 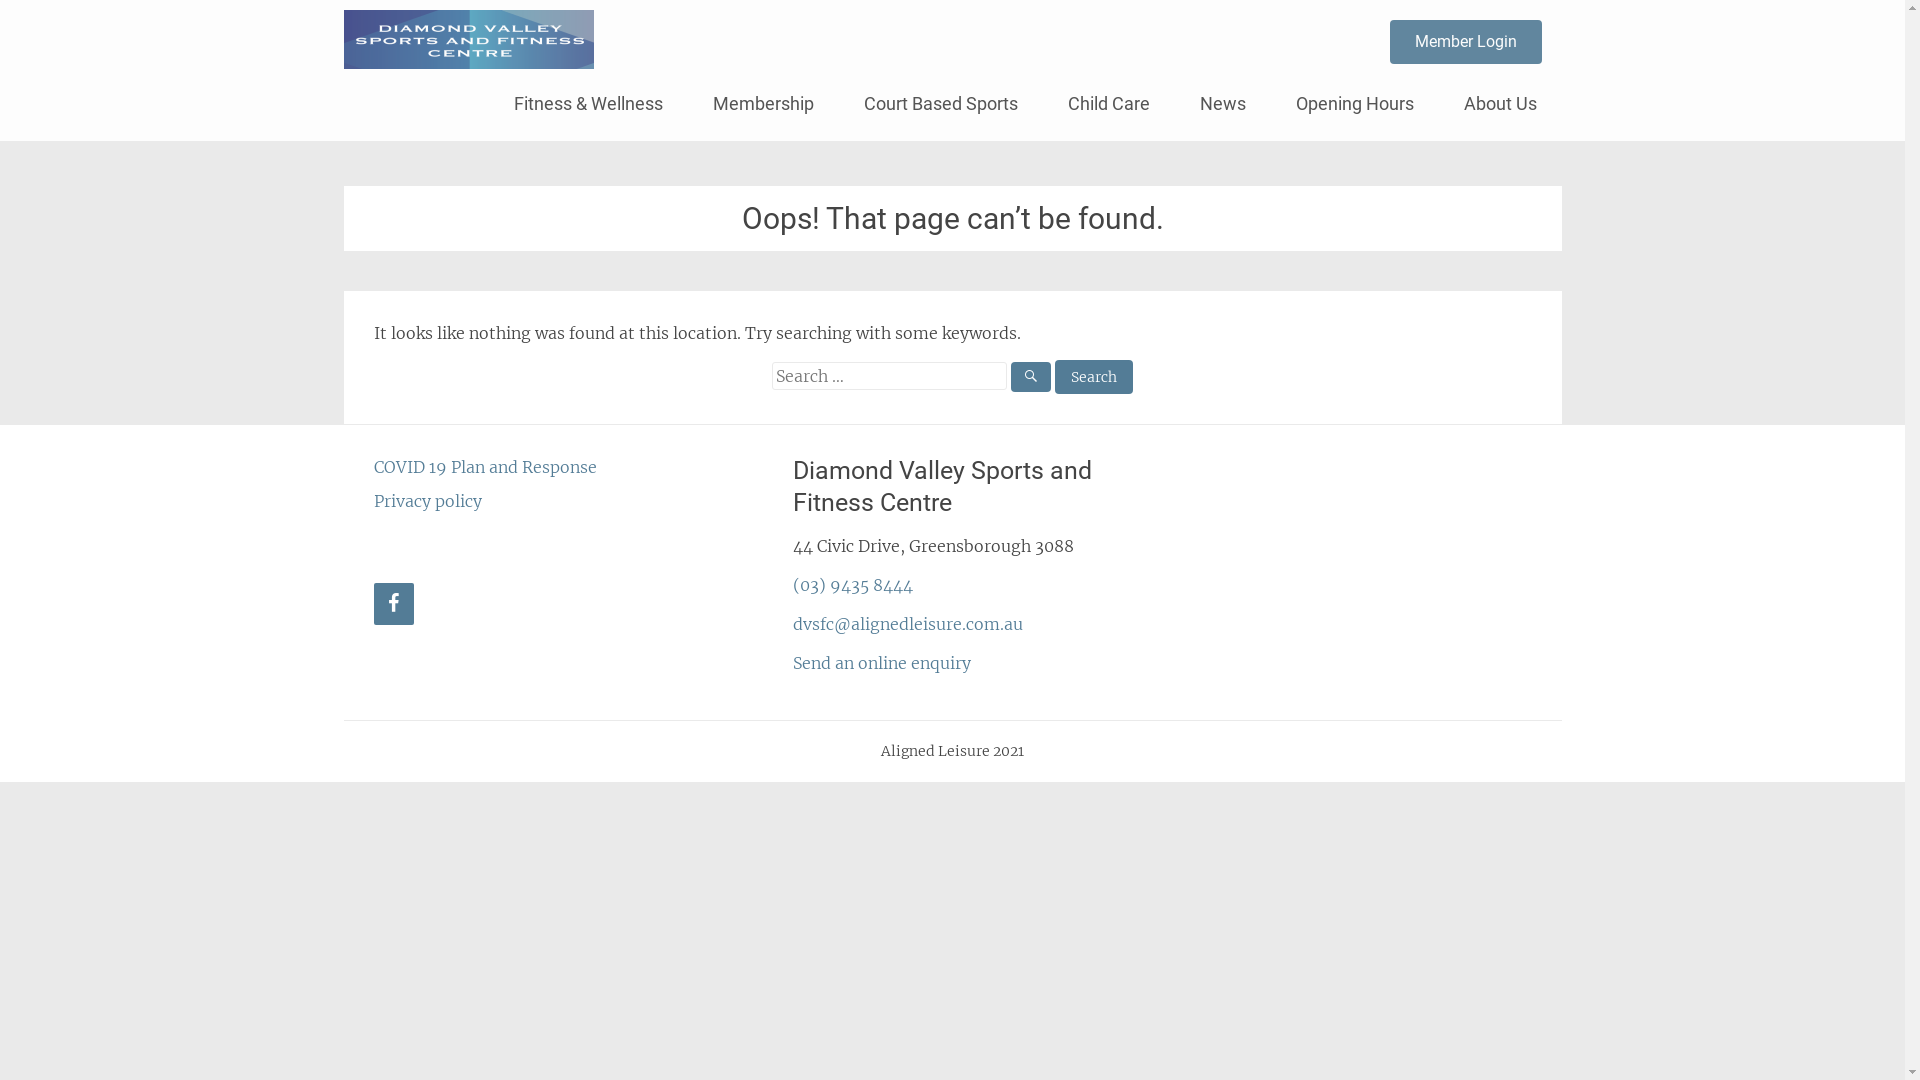 What do you see at coordinates (908, 624) in the screenshot?
I see `dvsfc@alignedleisure.com.au` at bounding box center [908, 624].